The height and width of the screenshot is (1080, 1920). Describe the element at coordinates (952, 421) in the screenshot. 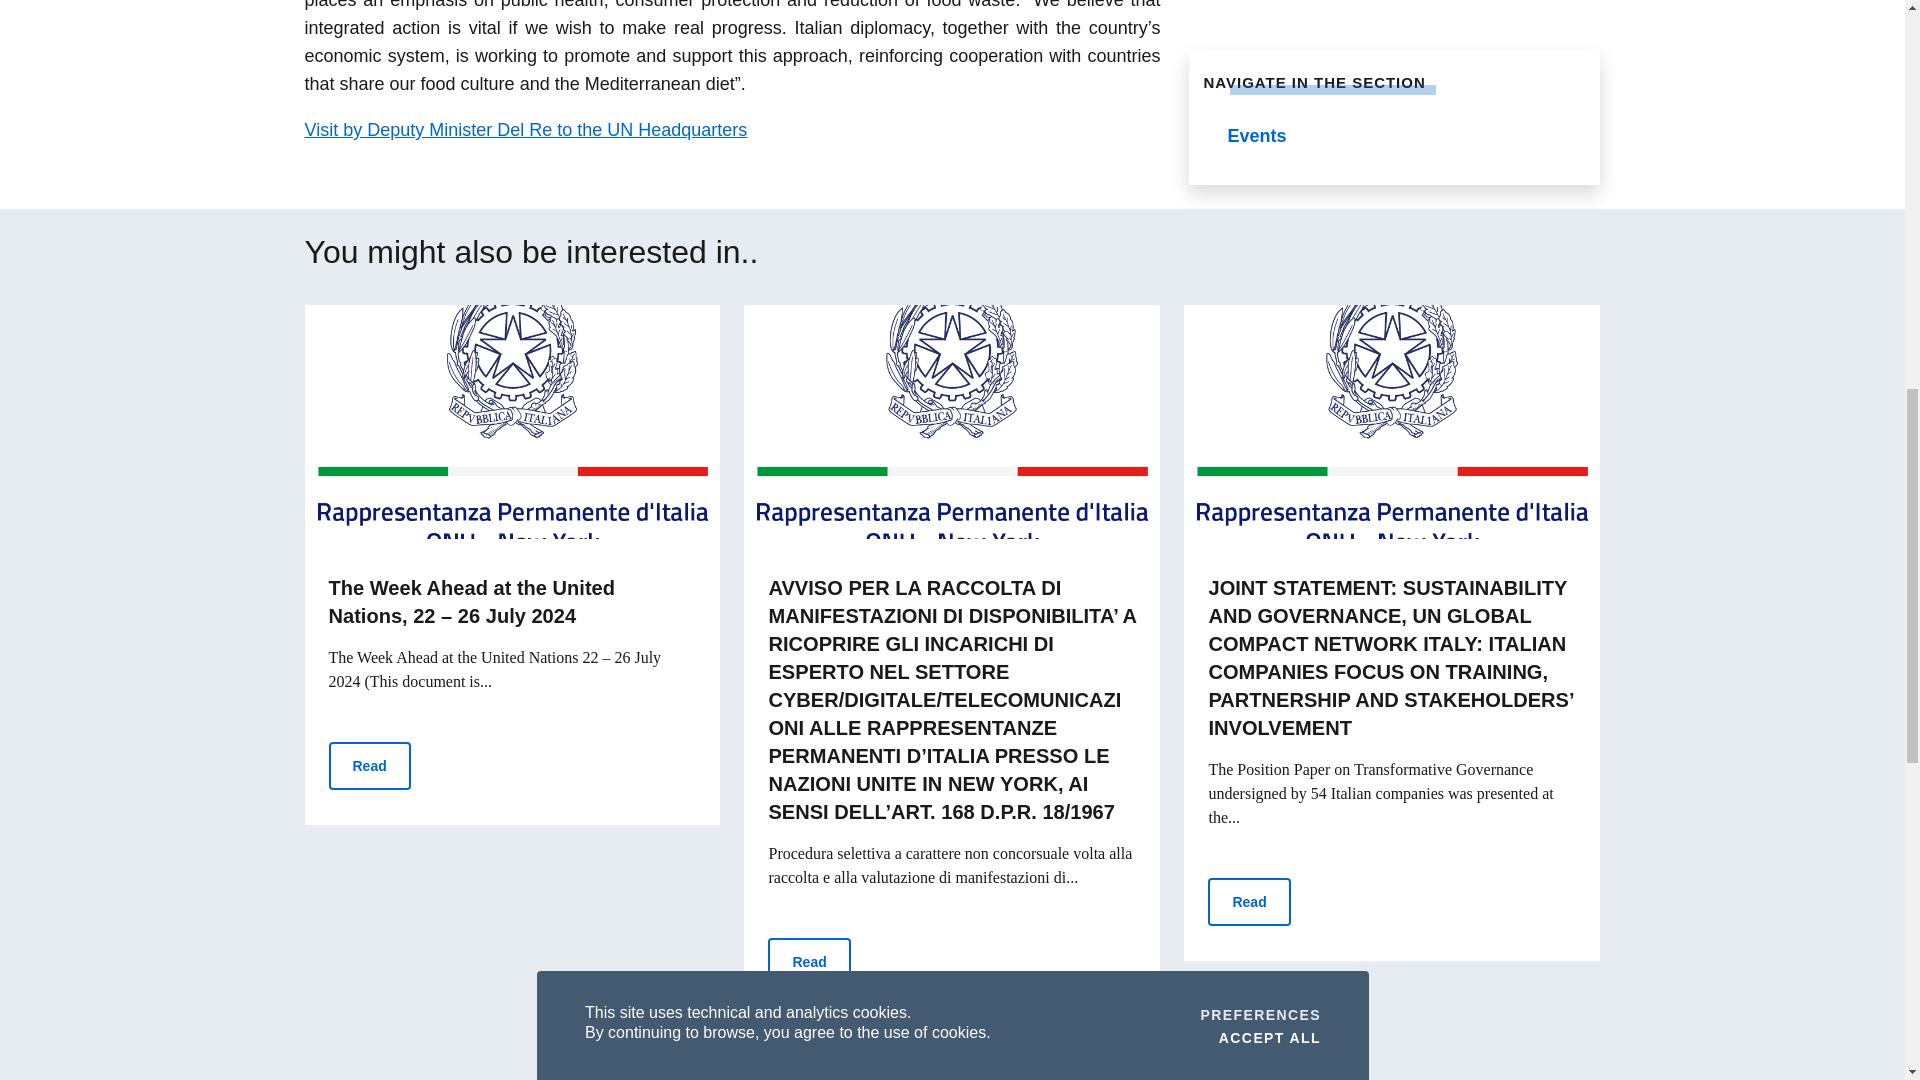

I see `maeci-rappresentanza-permanente-italia-v-it` at that location.